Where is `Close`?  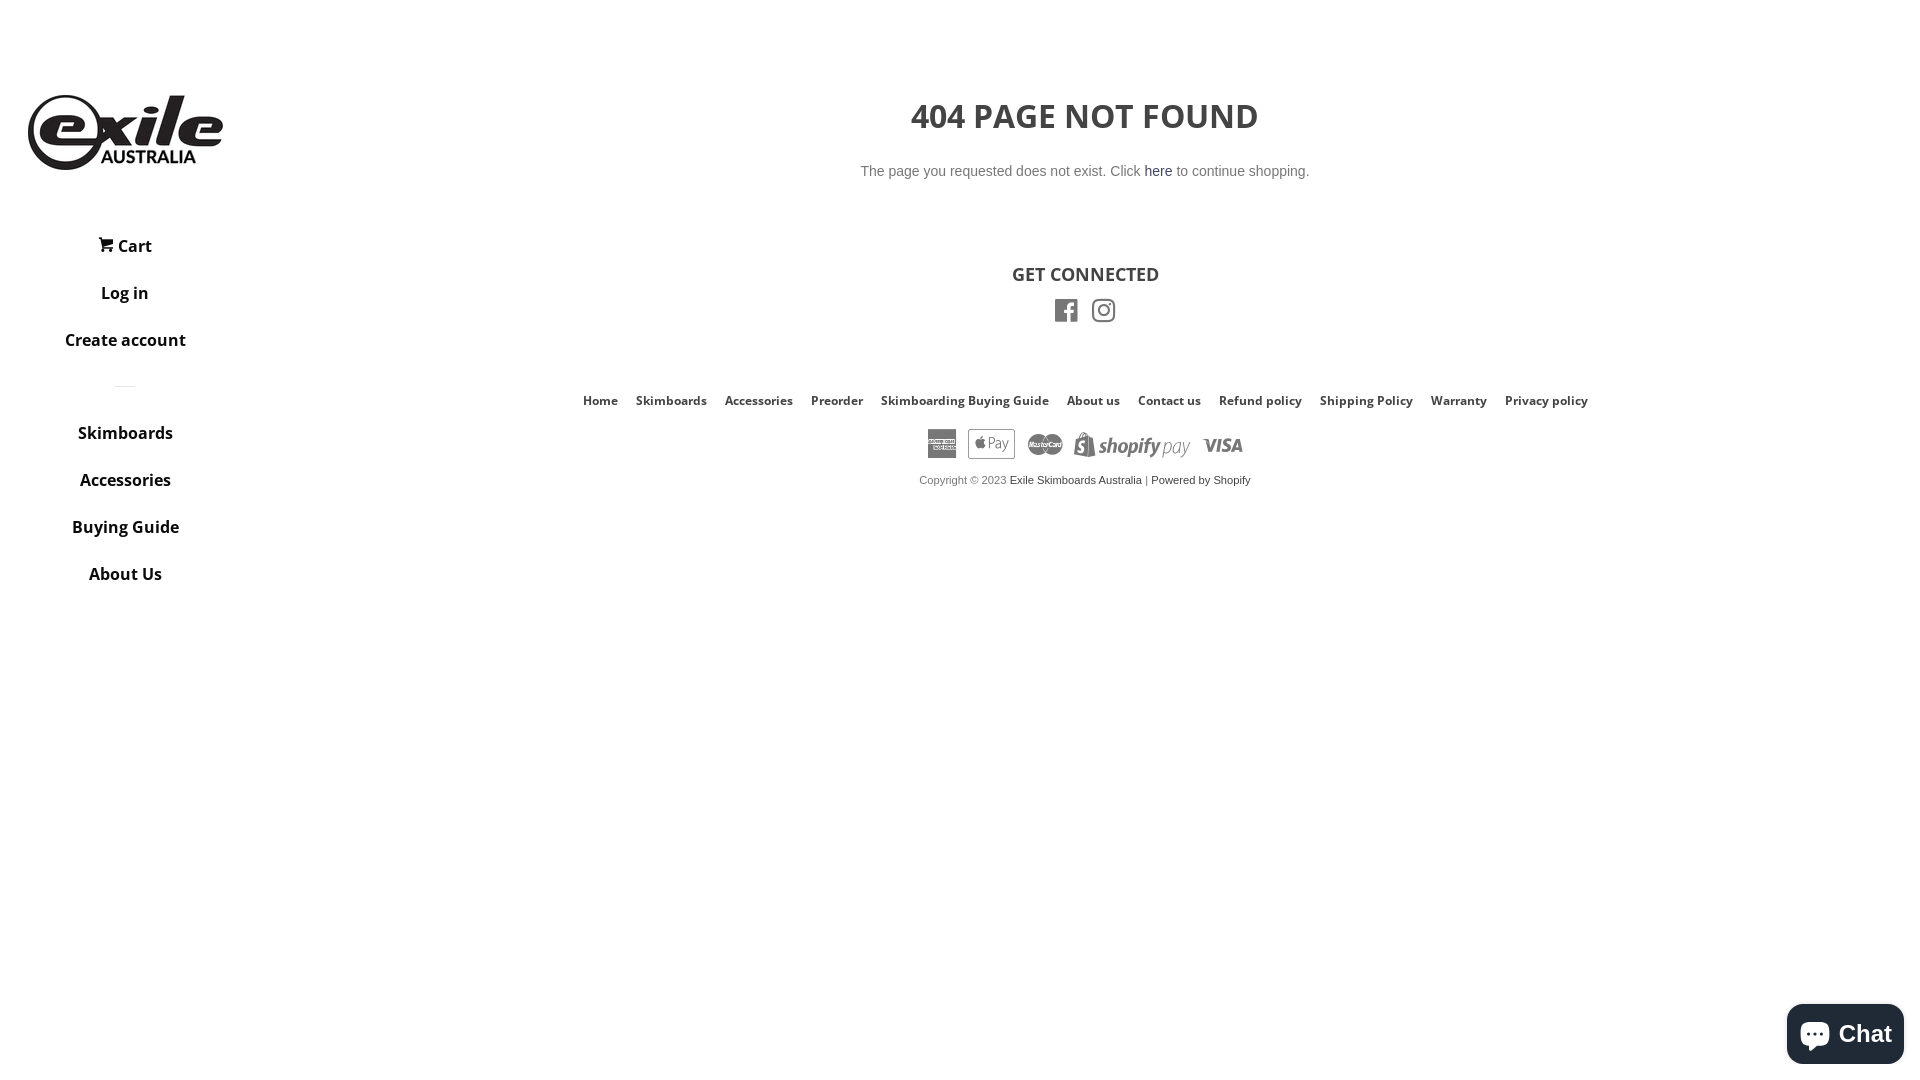 Close is located at coordinates (1855, 132).